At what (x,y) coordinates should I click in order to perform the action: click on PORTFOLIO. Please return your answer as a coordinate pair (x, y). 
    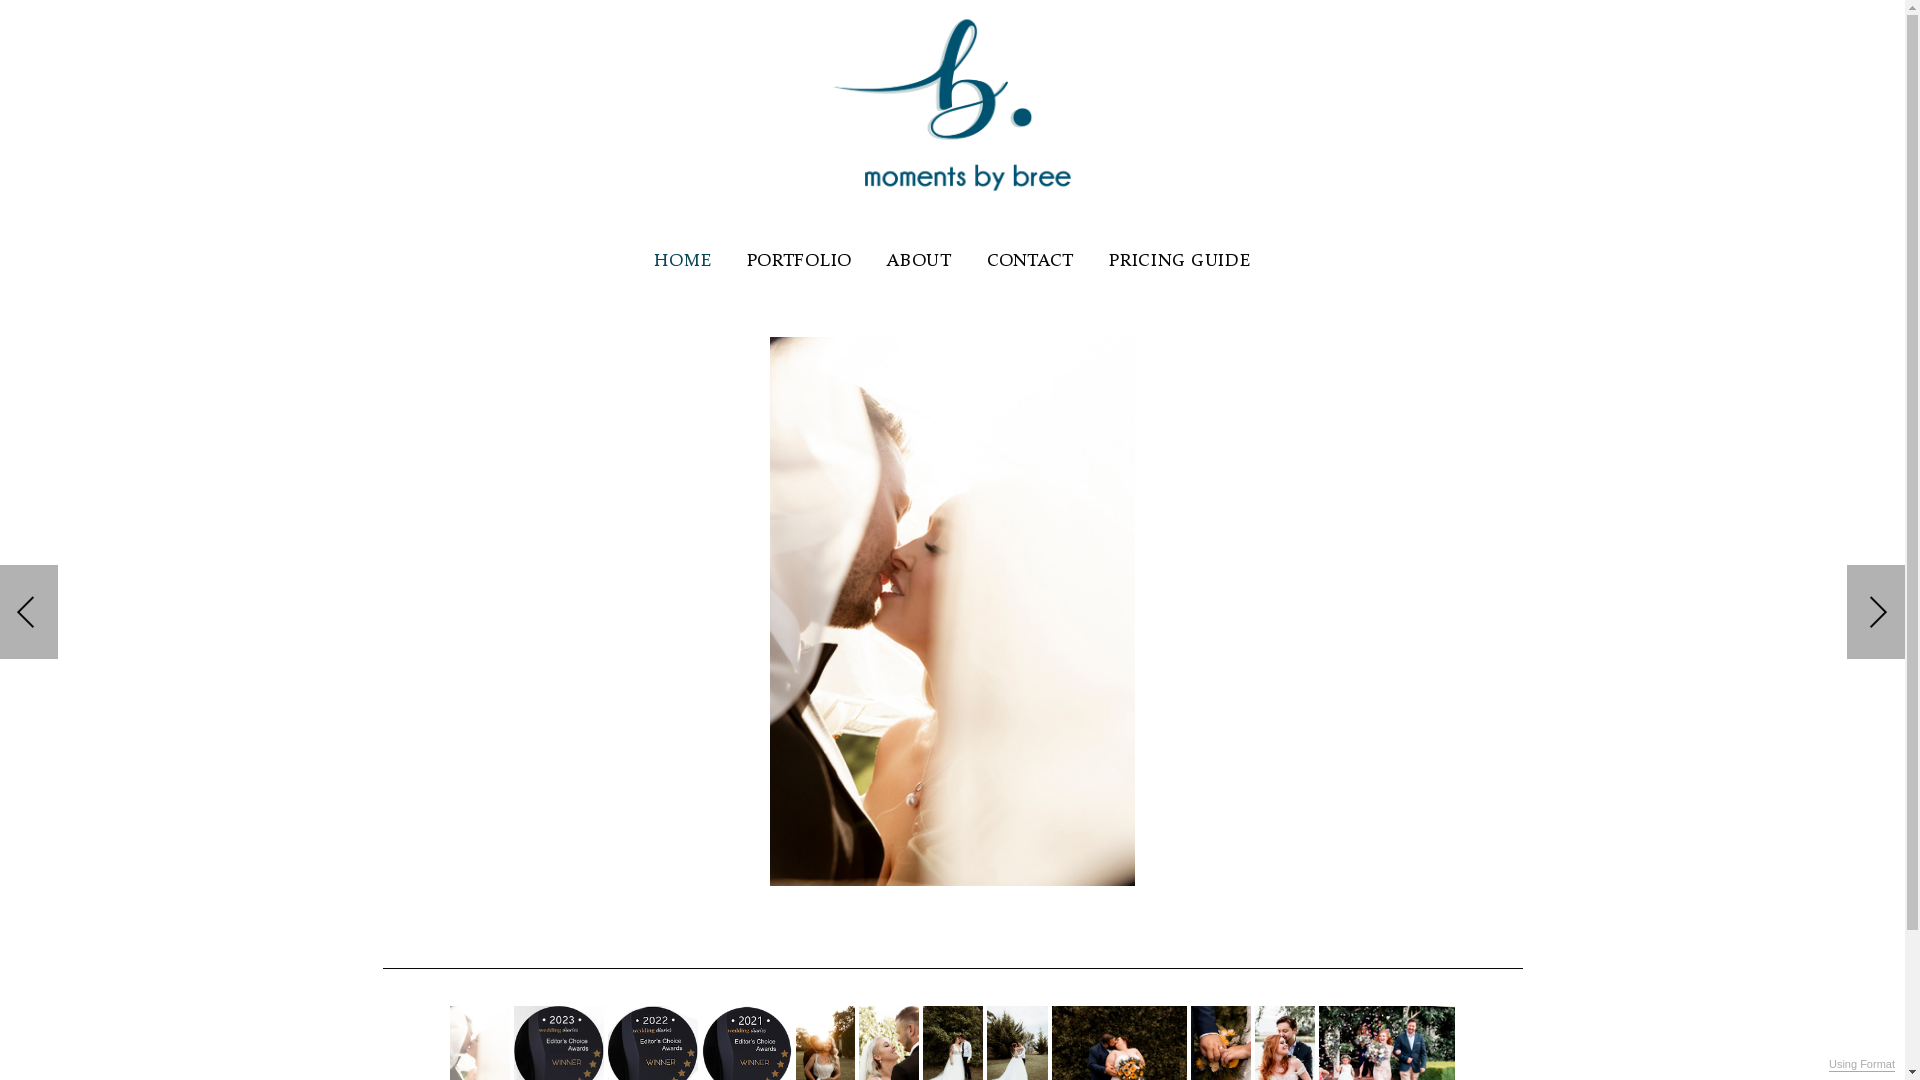
    Looking at the image, I should click on (798, 260).